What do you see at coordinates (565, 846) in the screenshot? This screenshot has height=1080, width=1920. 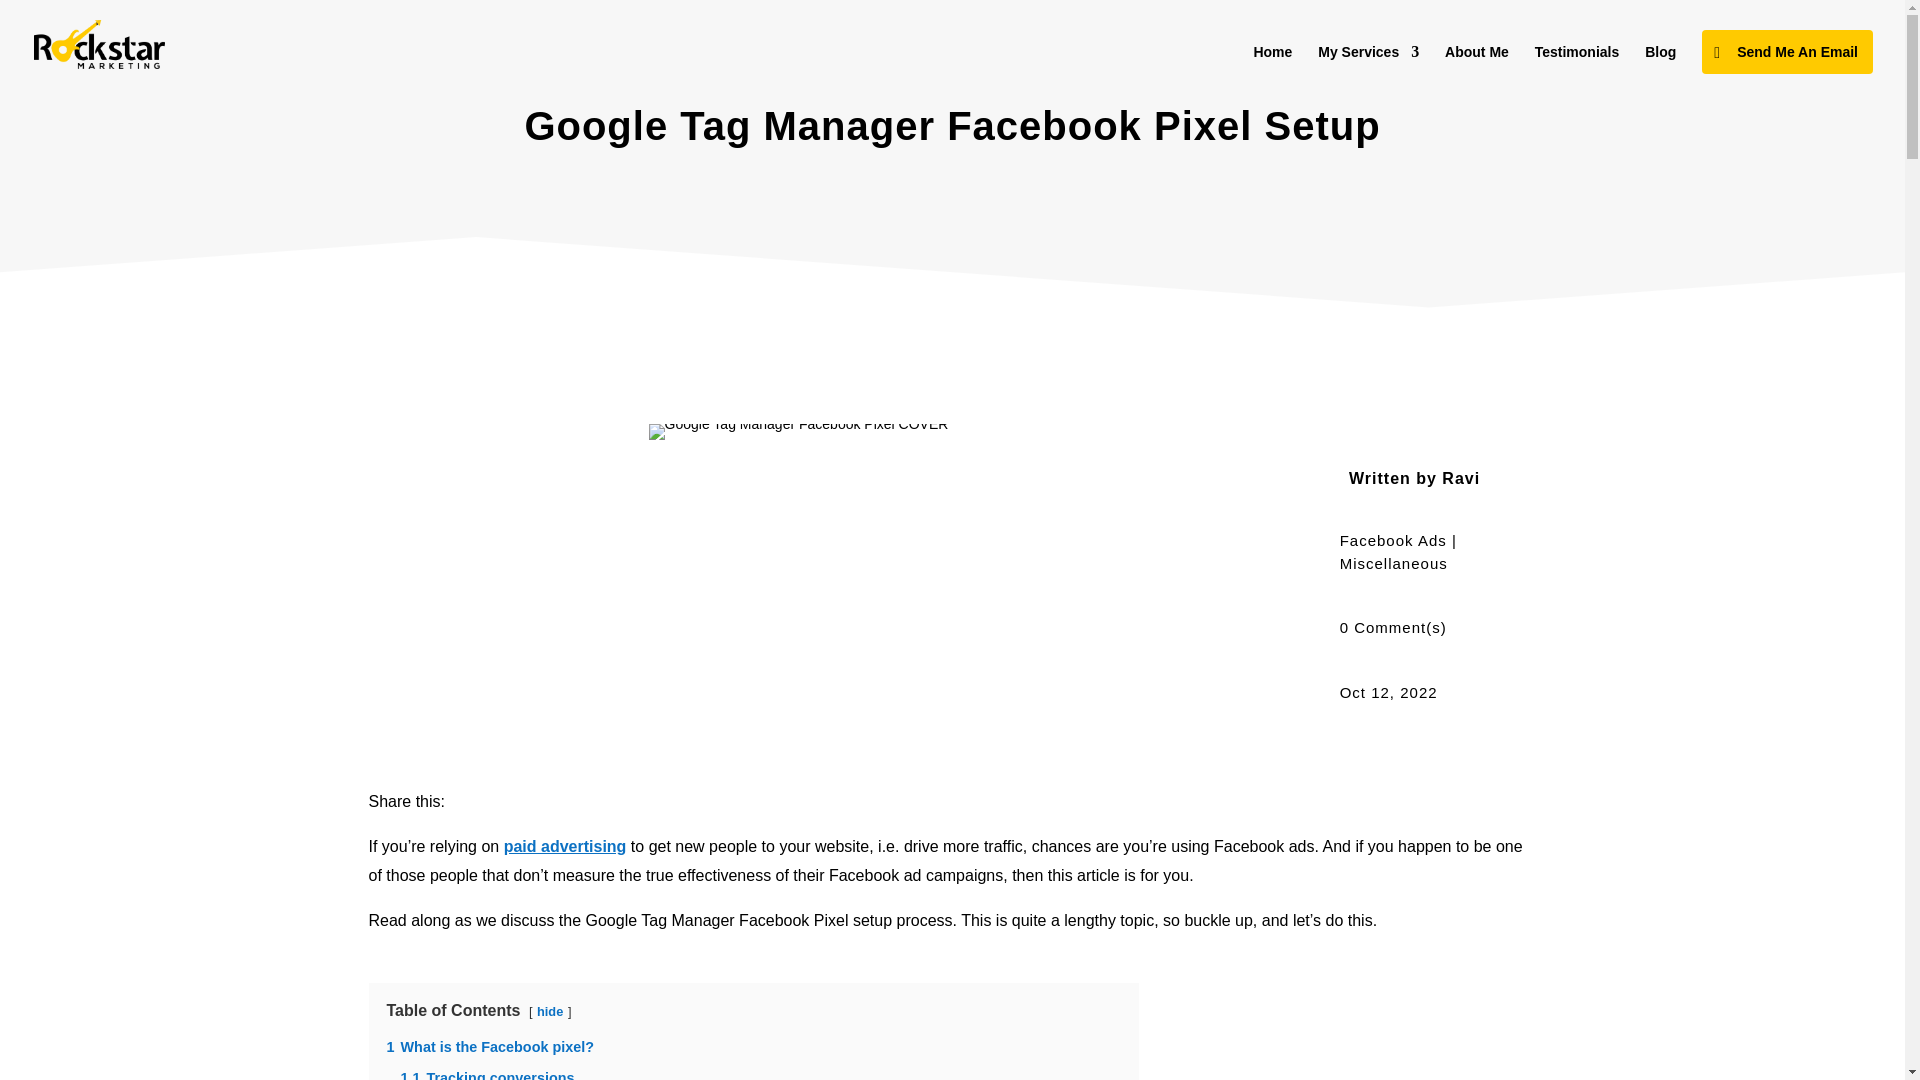 I see `paid advertising` at bounding box center [565, 846].